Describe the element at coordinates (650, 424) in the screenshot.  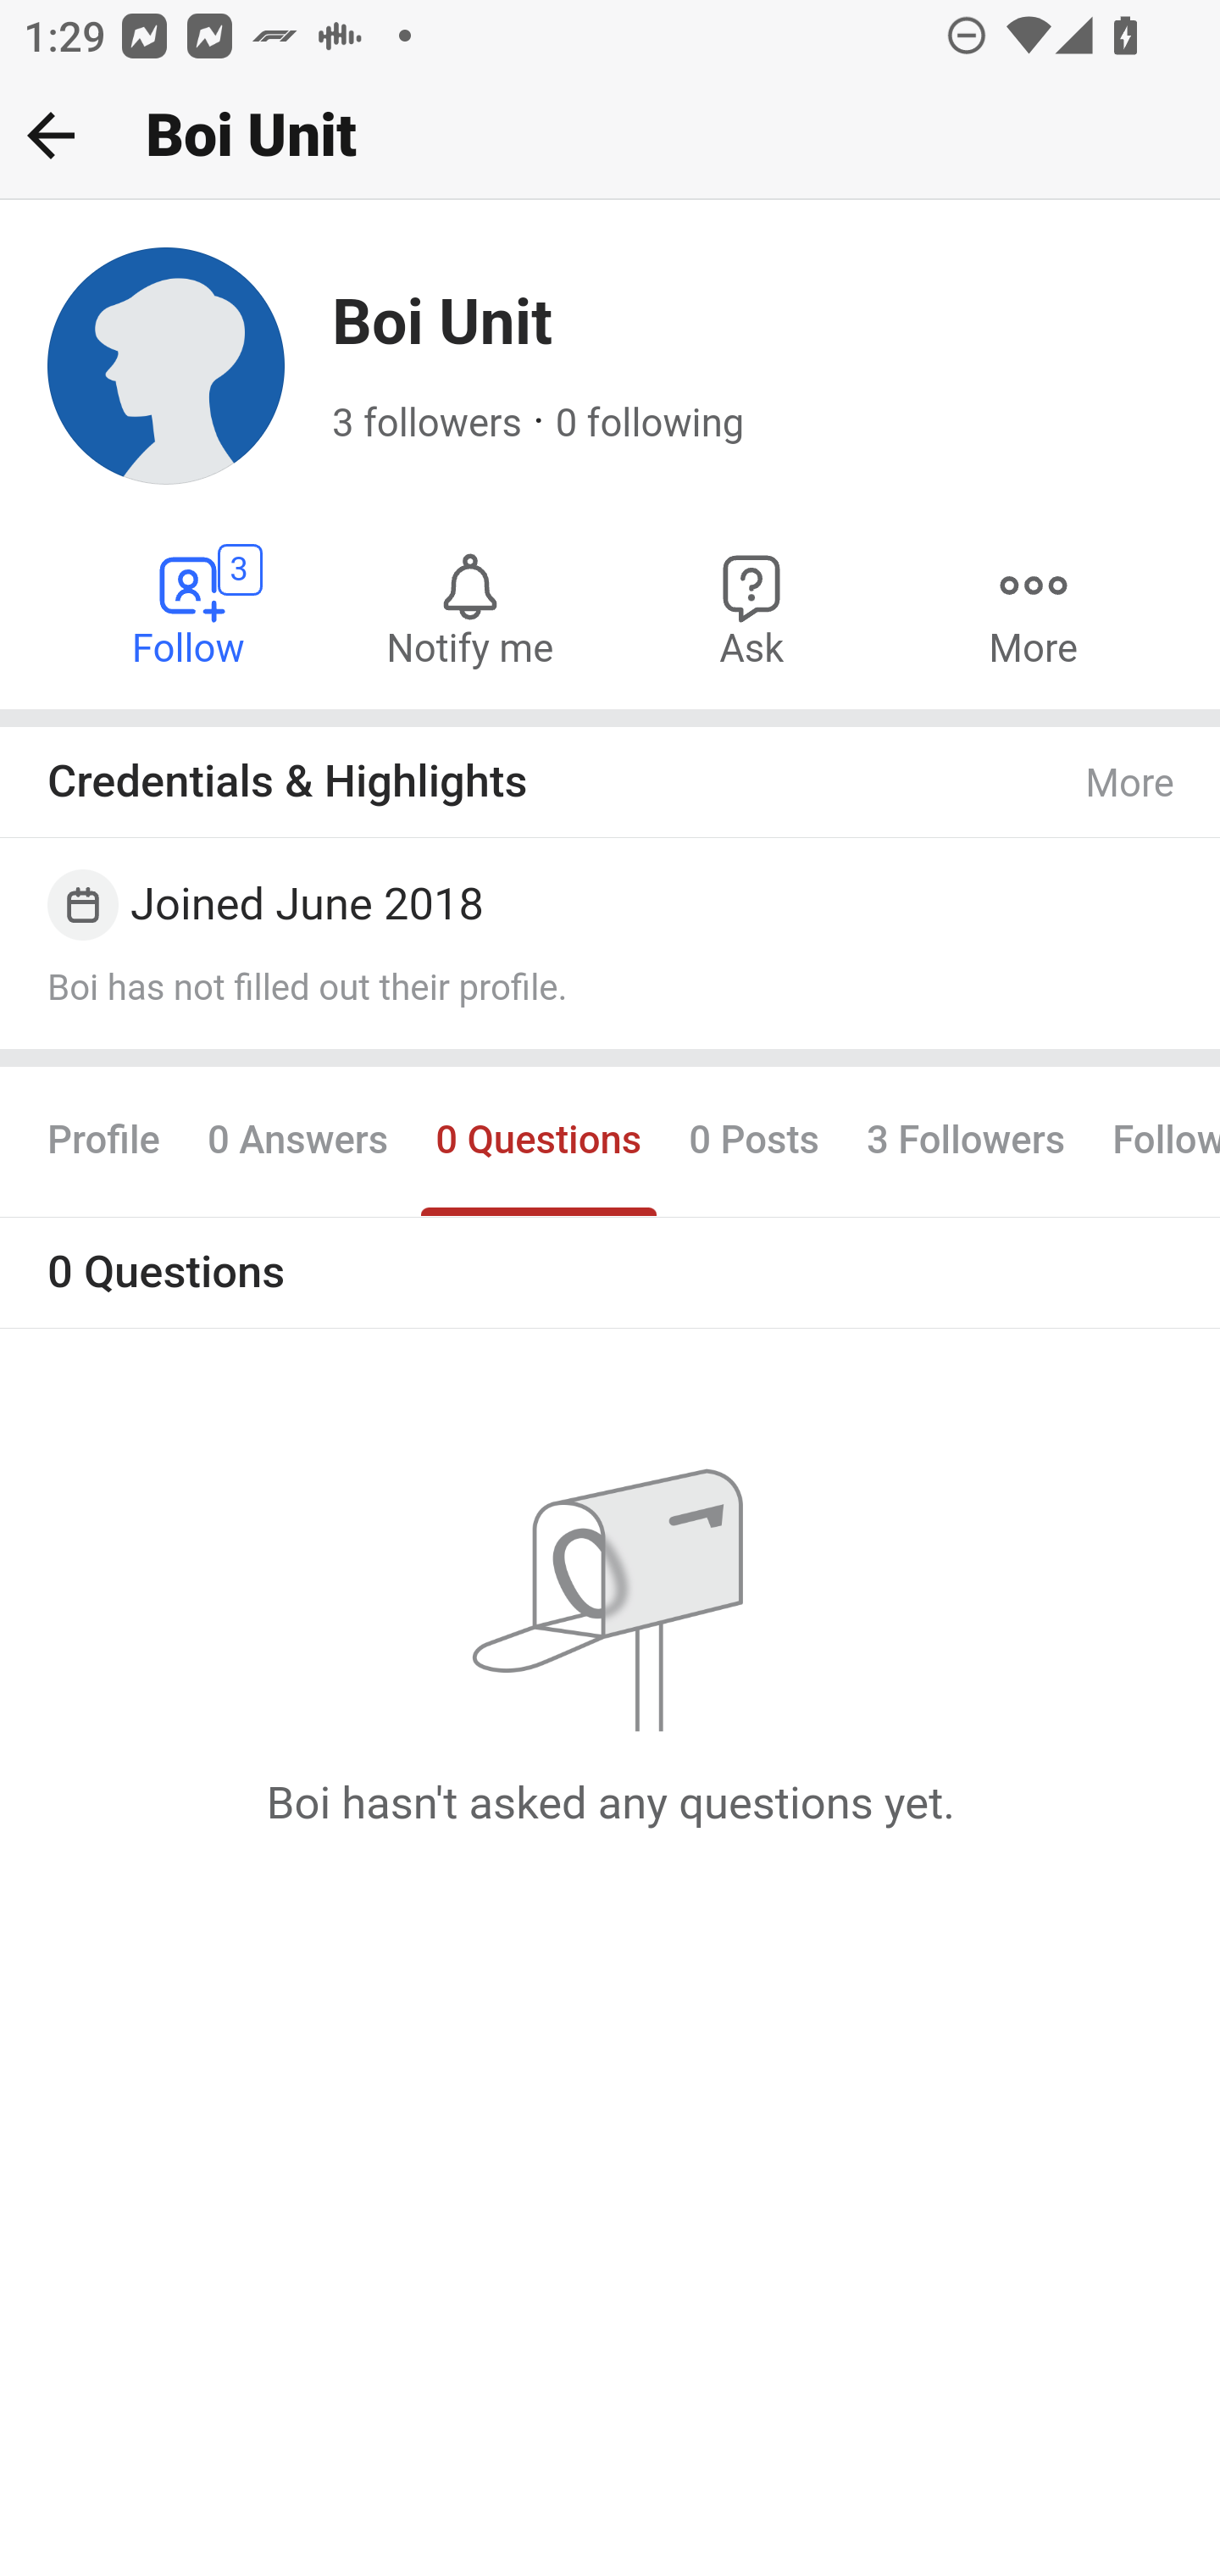
I see `0 following` at that location.